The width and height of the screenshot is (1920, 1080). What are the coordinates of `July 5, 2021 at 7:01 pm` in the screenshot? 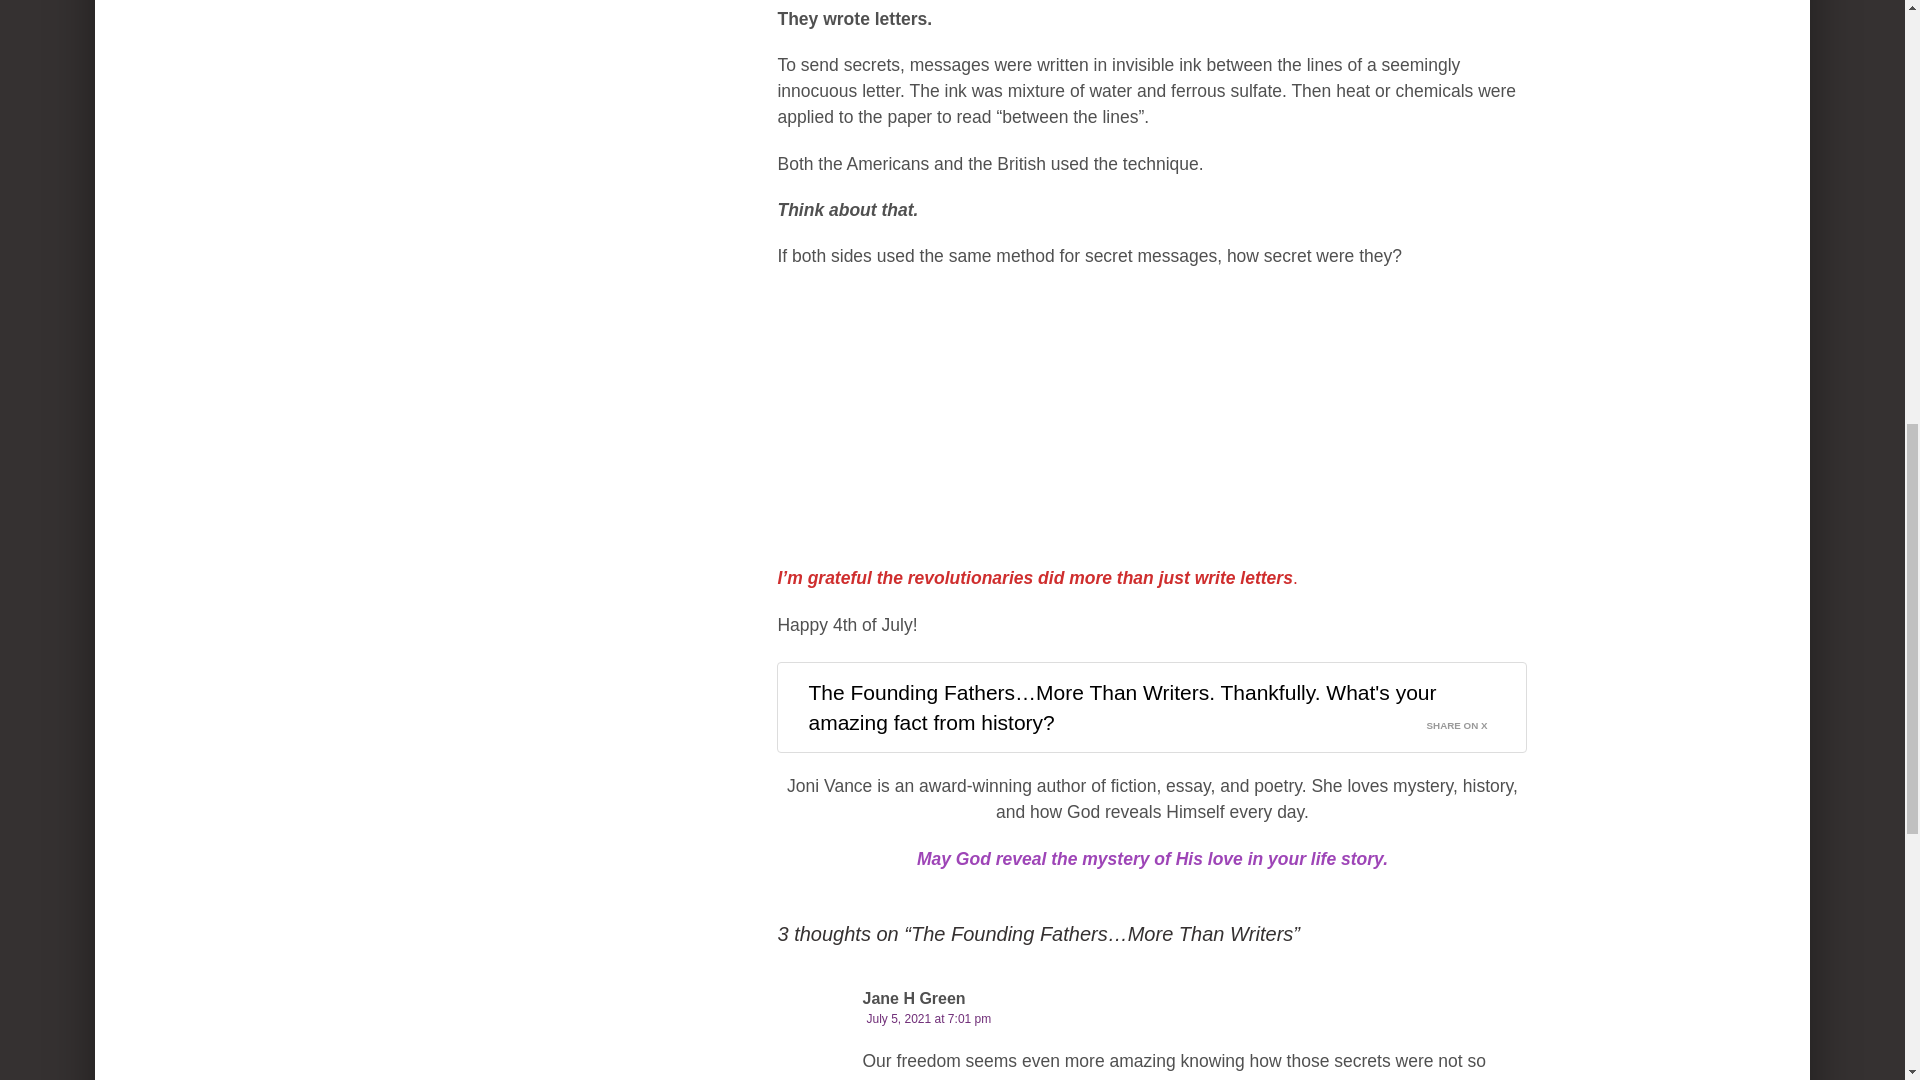 It's located at (928, 1018).